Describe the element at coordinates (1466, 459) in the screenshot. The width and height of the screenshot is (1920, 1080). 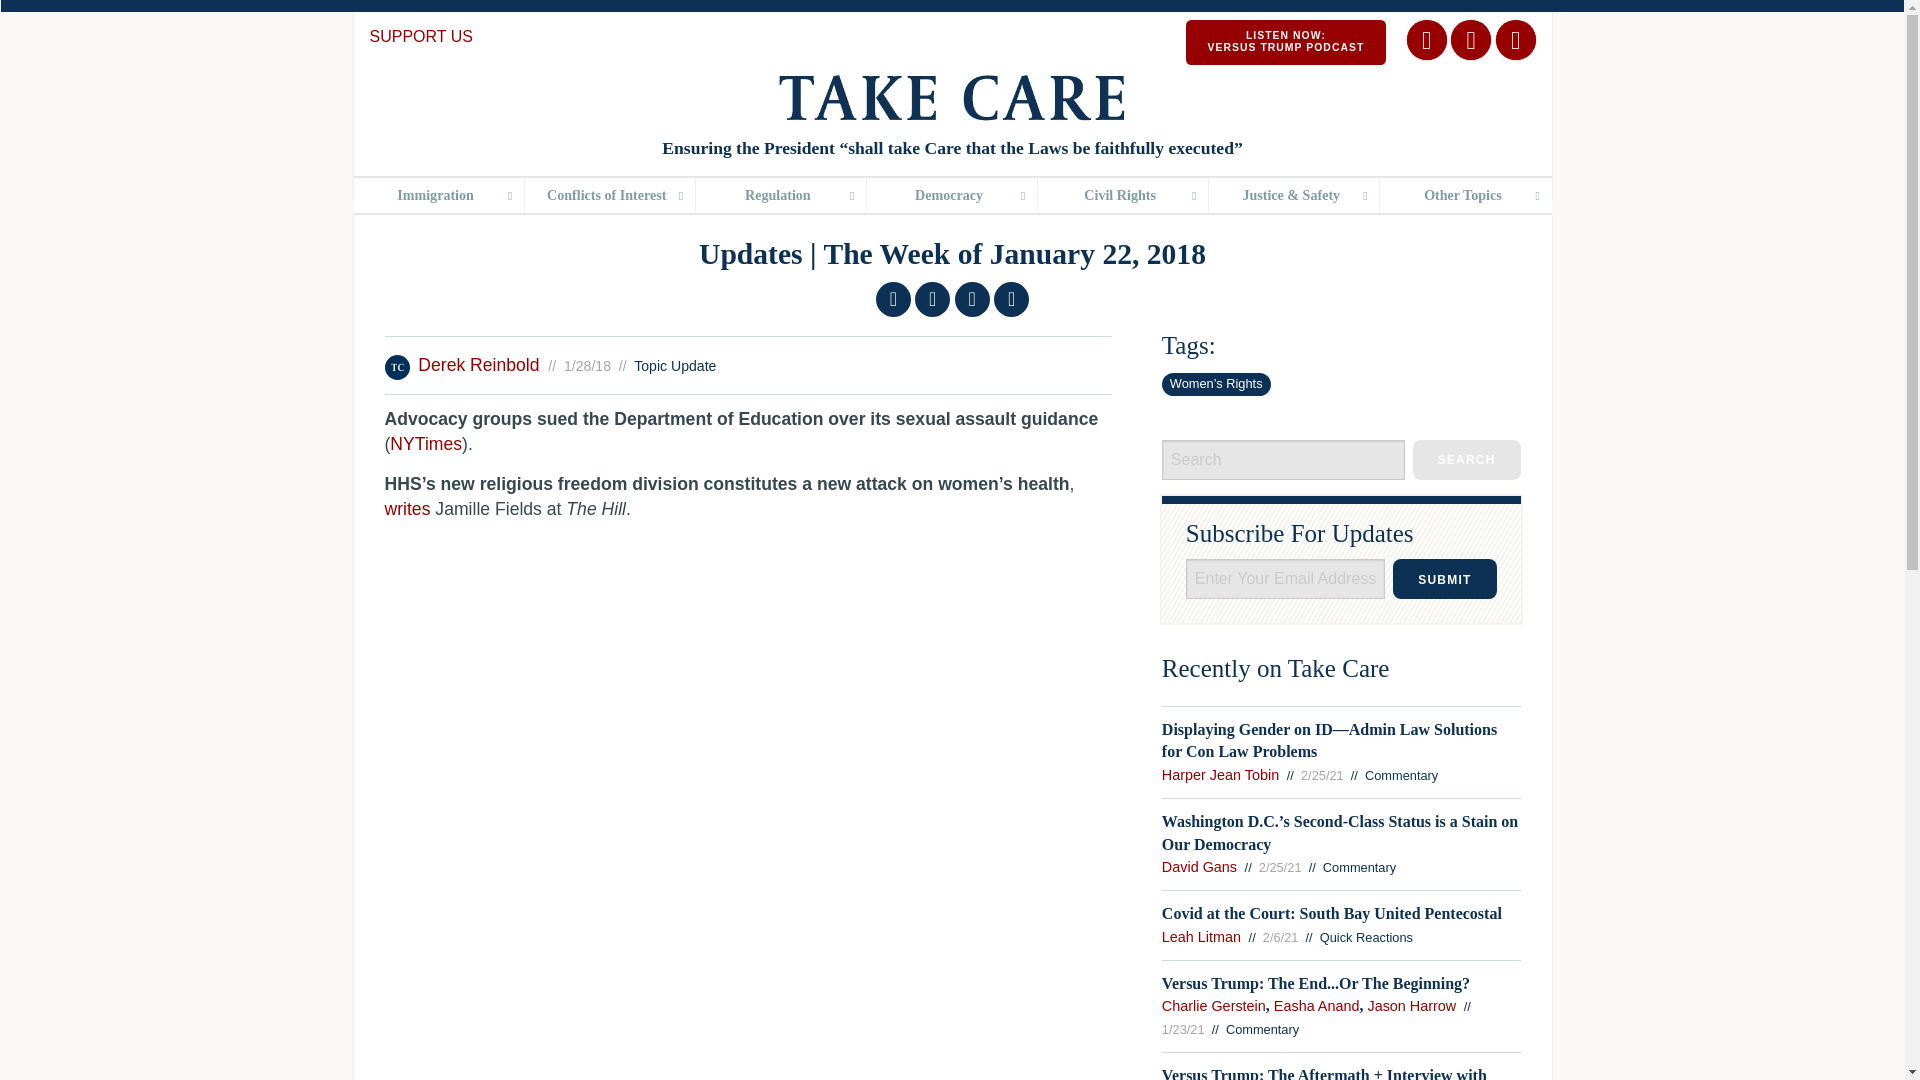
I see `Democracy` at that location.